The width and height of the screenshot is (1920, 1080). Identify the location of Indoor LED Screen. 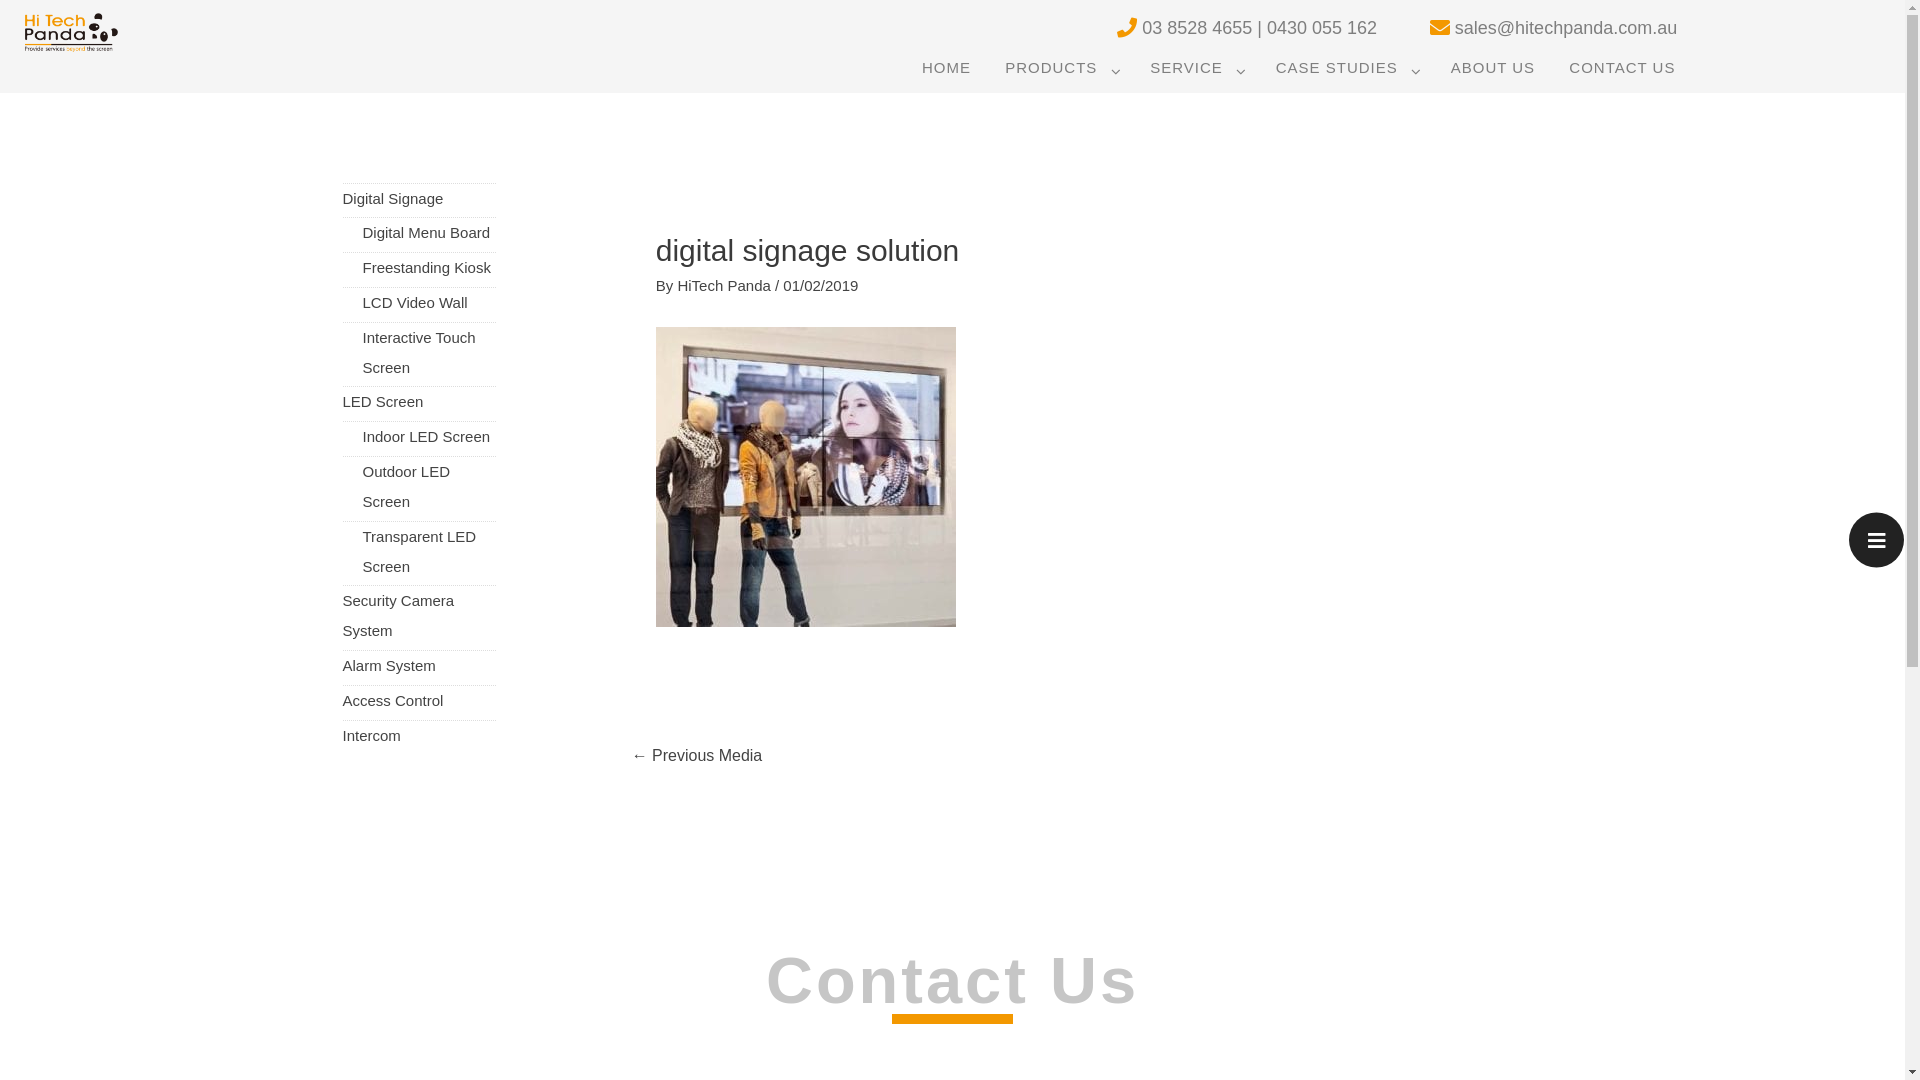
(426, 436).